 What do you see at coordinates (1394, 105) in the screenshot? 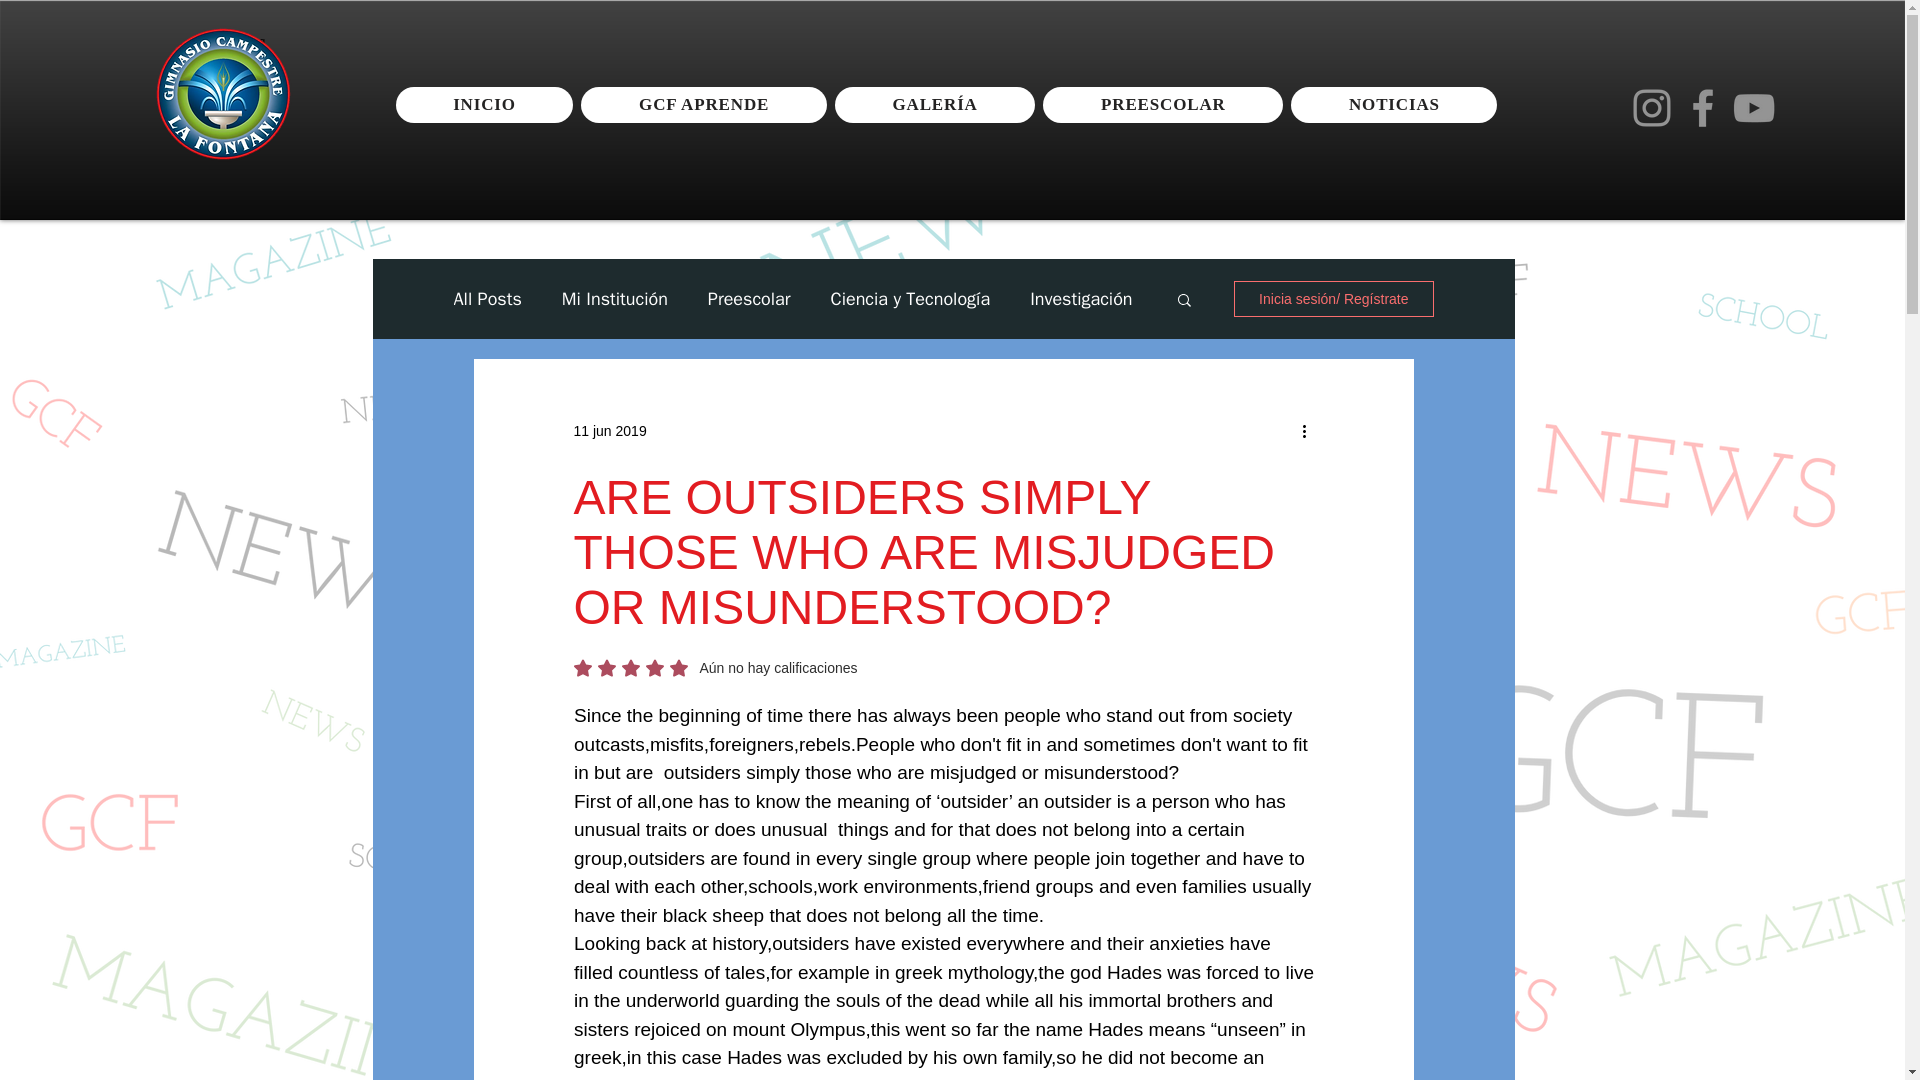
I see `NOTICIAS` at bounding box center [1394, 105].